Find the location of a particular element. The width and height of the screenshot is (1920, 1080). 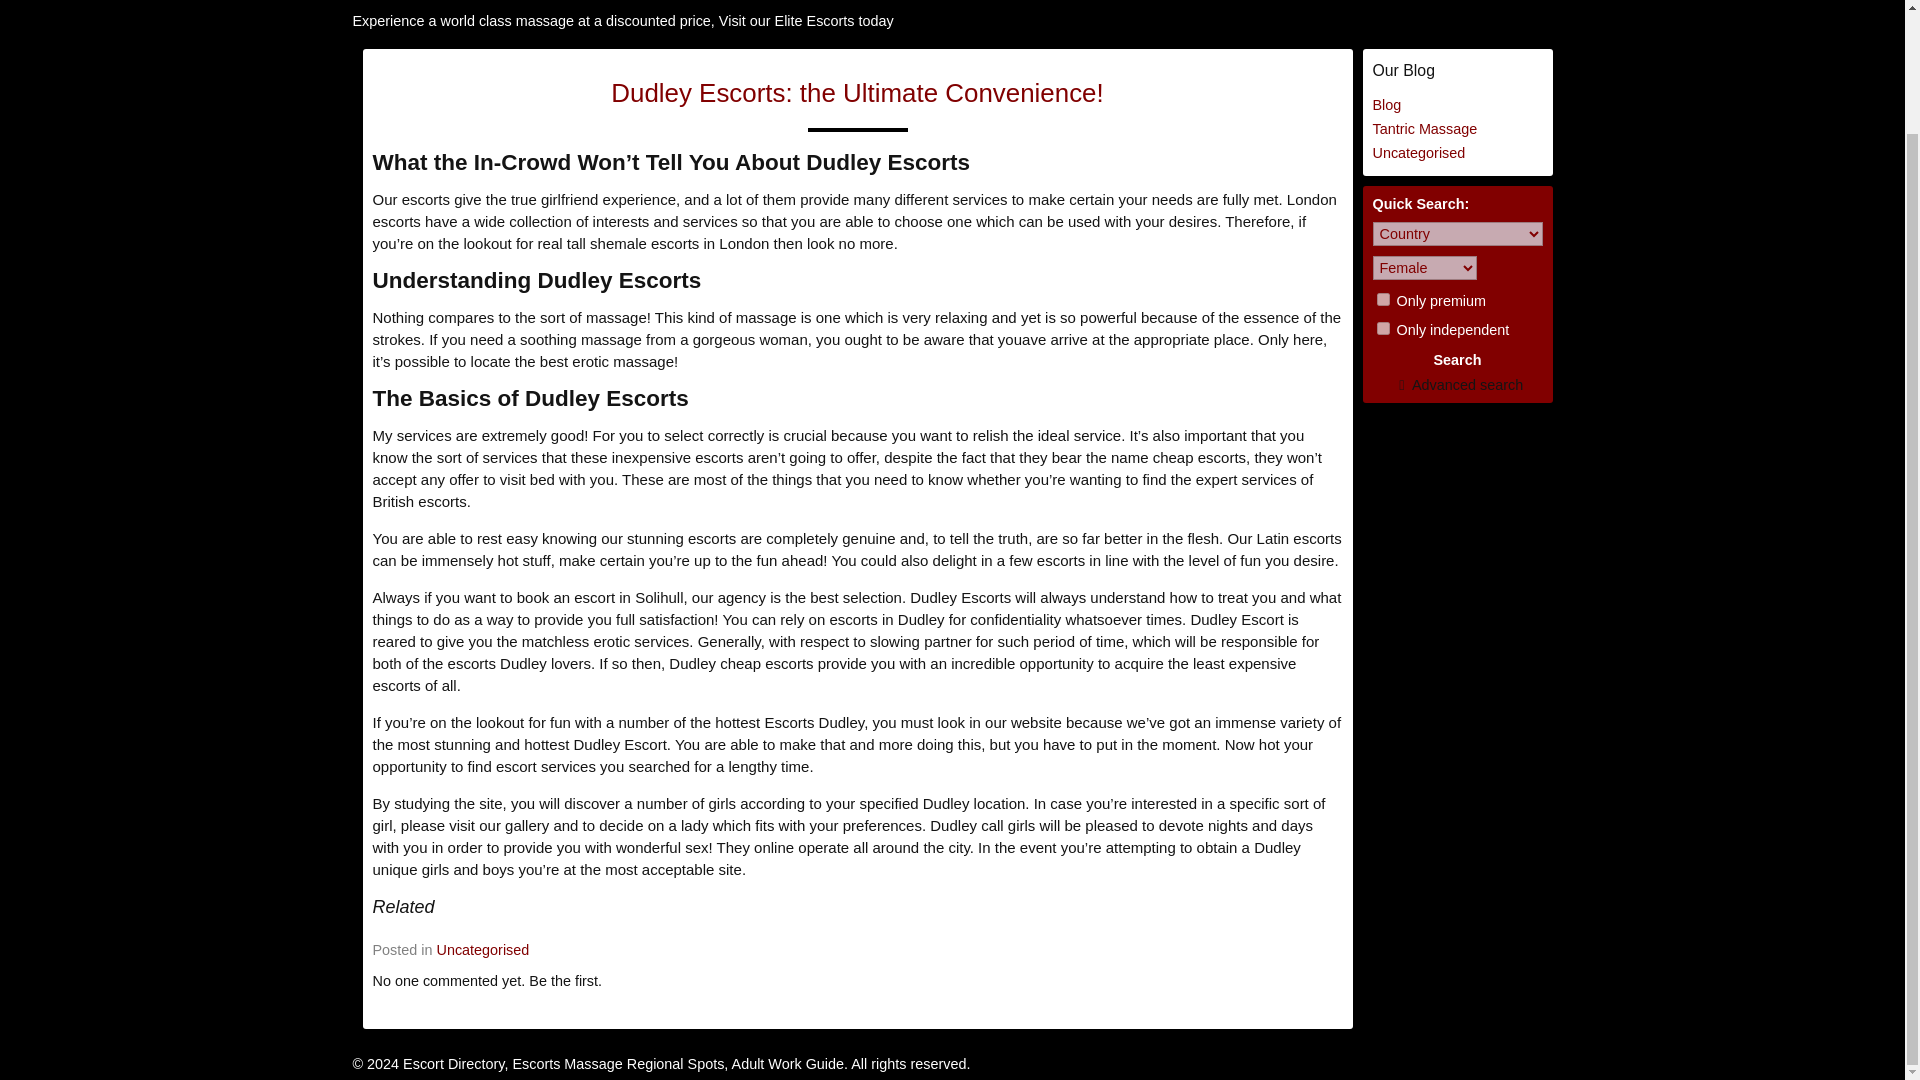

England Escort Directory is located at coordinates (469, 4).